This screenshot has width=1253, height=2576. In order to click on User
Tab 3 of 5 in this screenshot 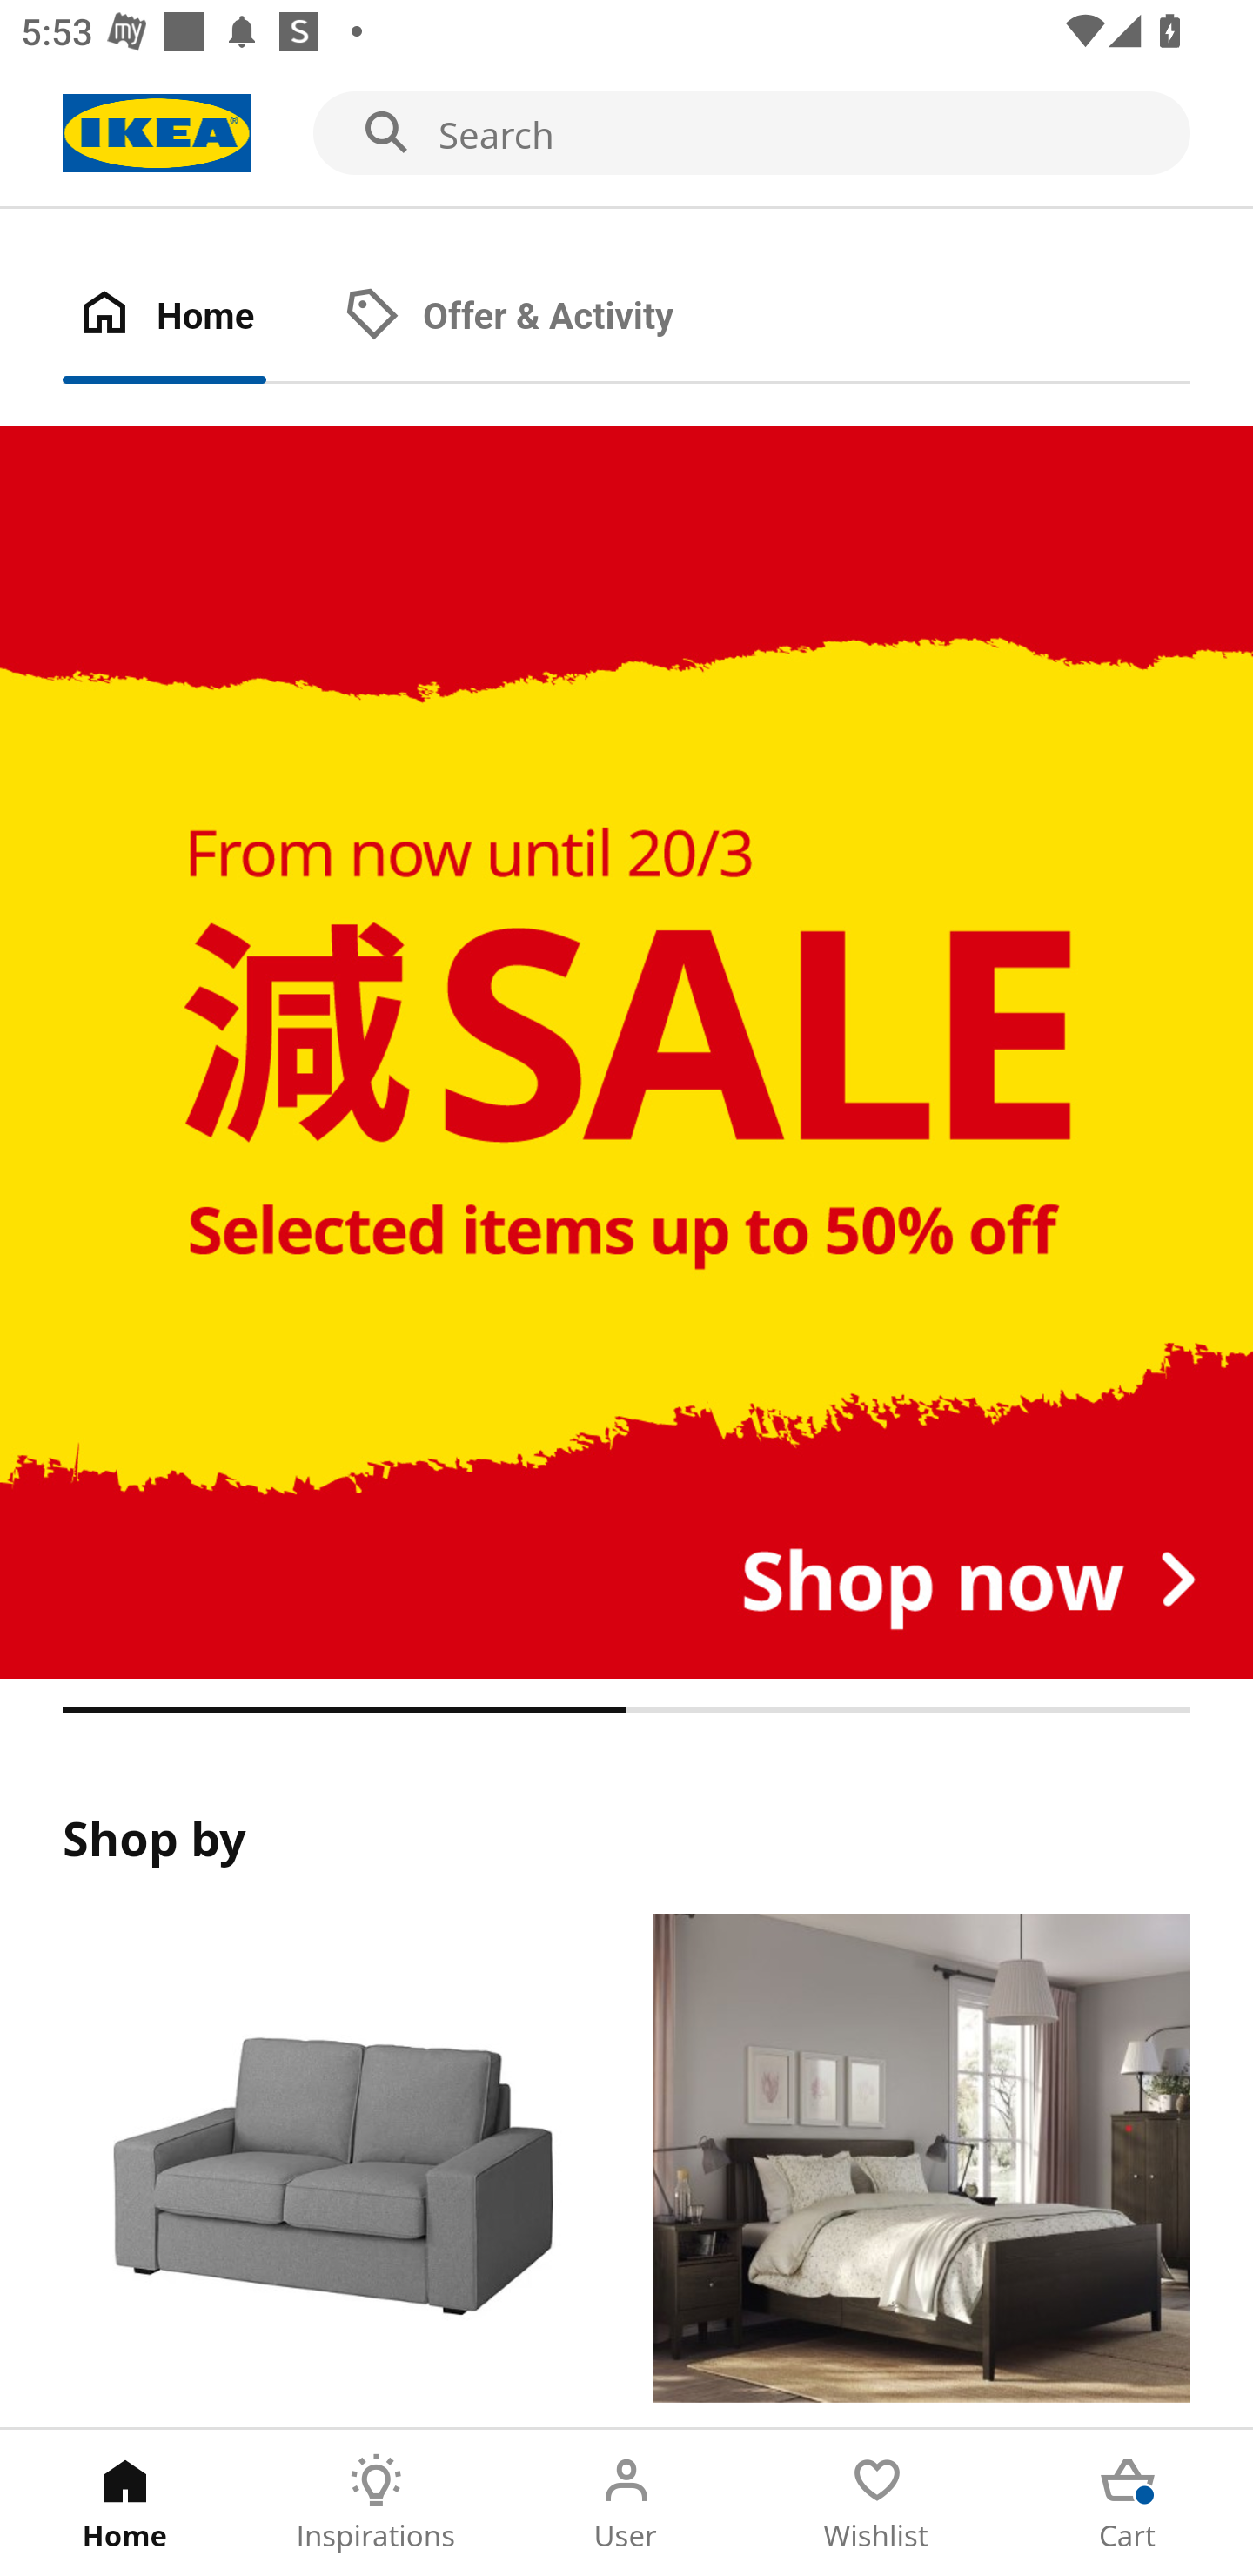, I will do `click(626, 2503)`.